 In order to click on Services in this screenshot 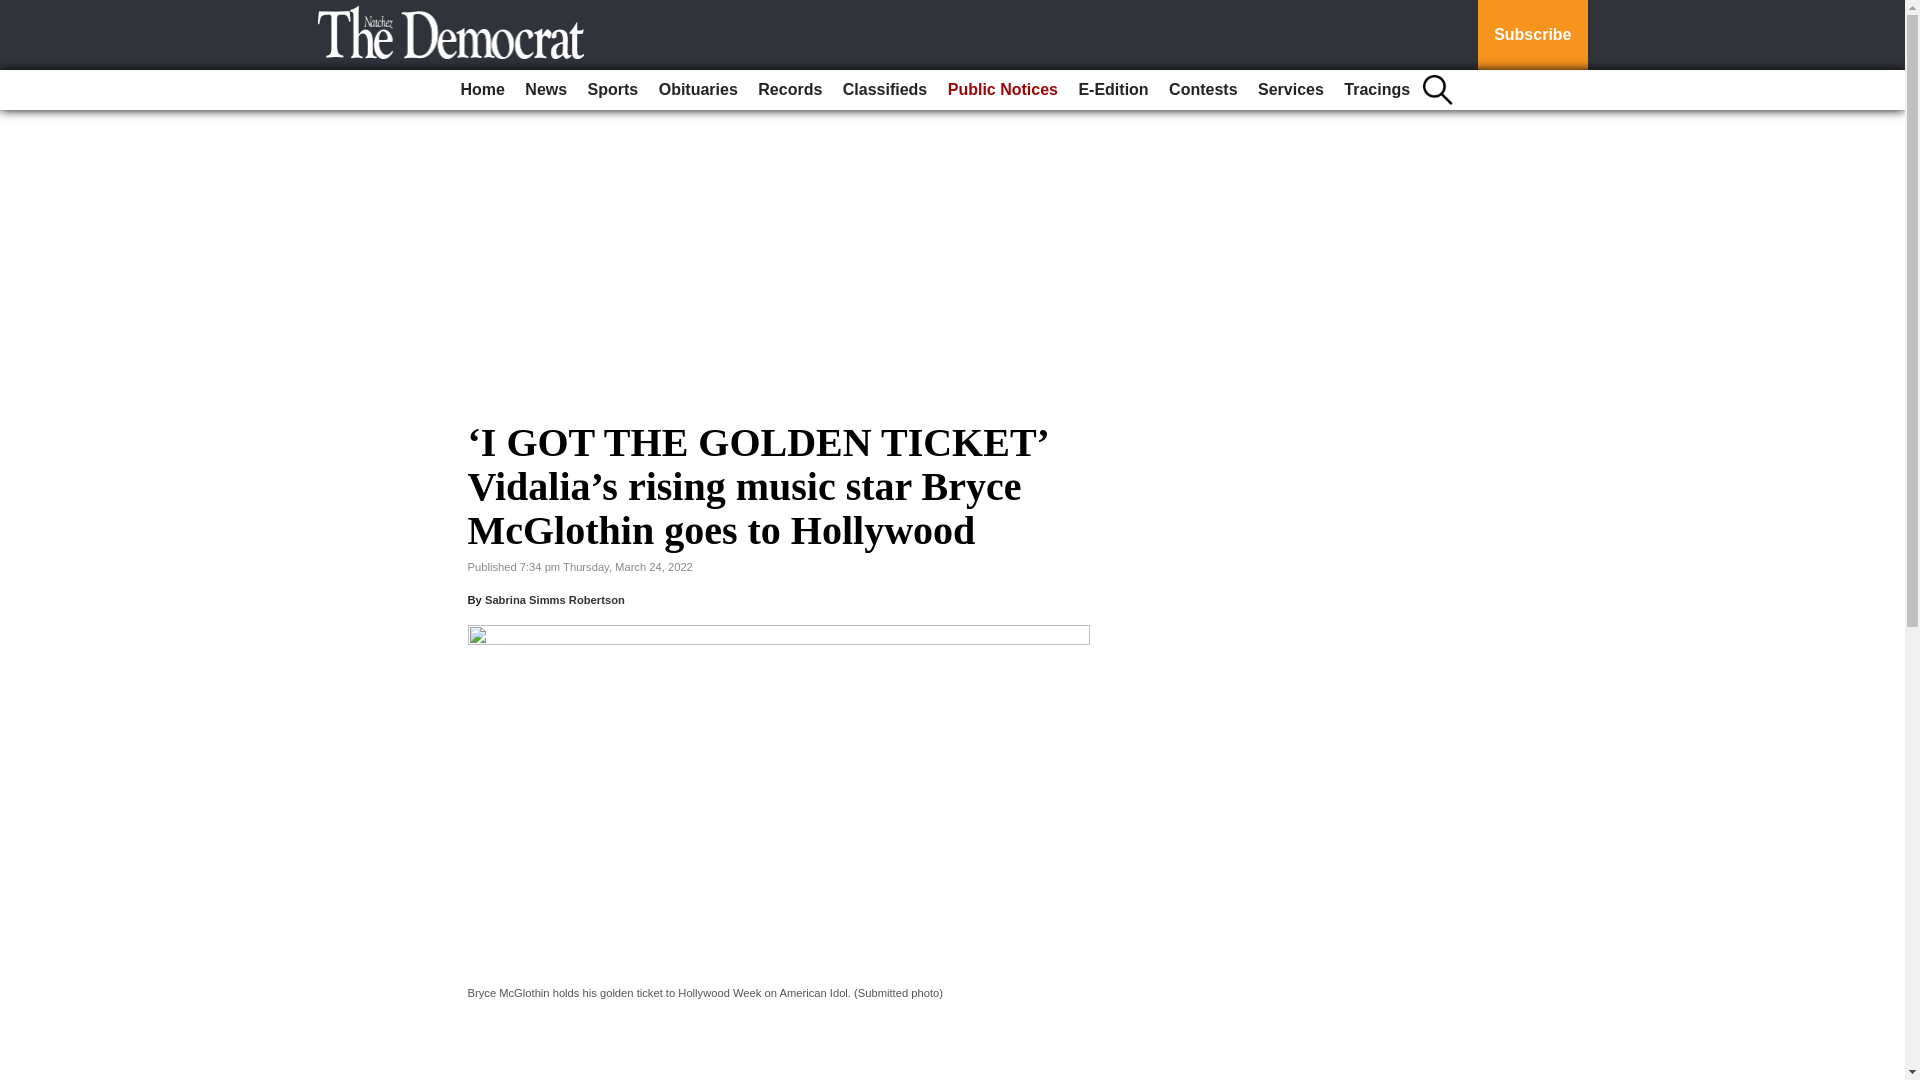, I will do `click(1290, 90)`.